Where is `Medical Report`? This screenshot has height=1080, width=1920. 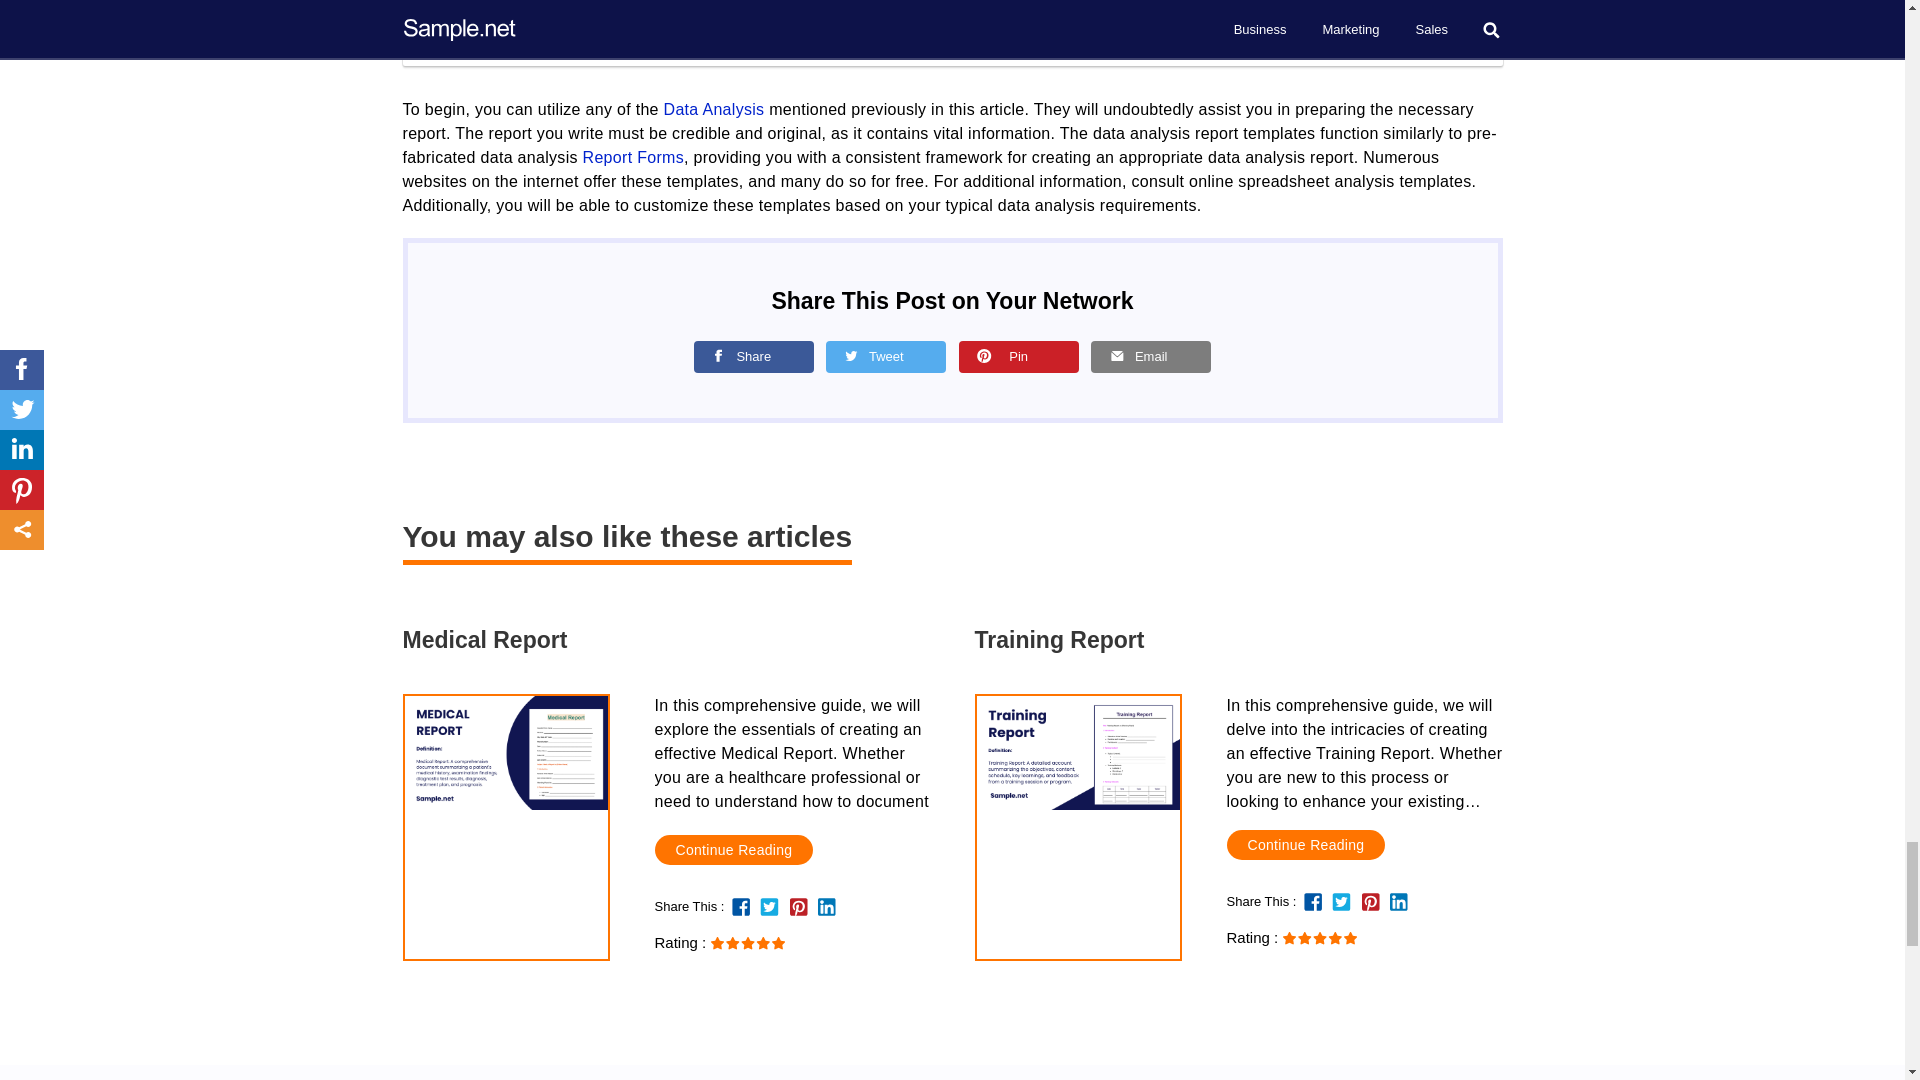
Medical Report is located at coordinates (504, 752).